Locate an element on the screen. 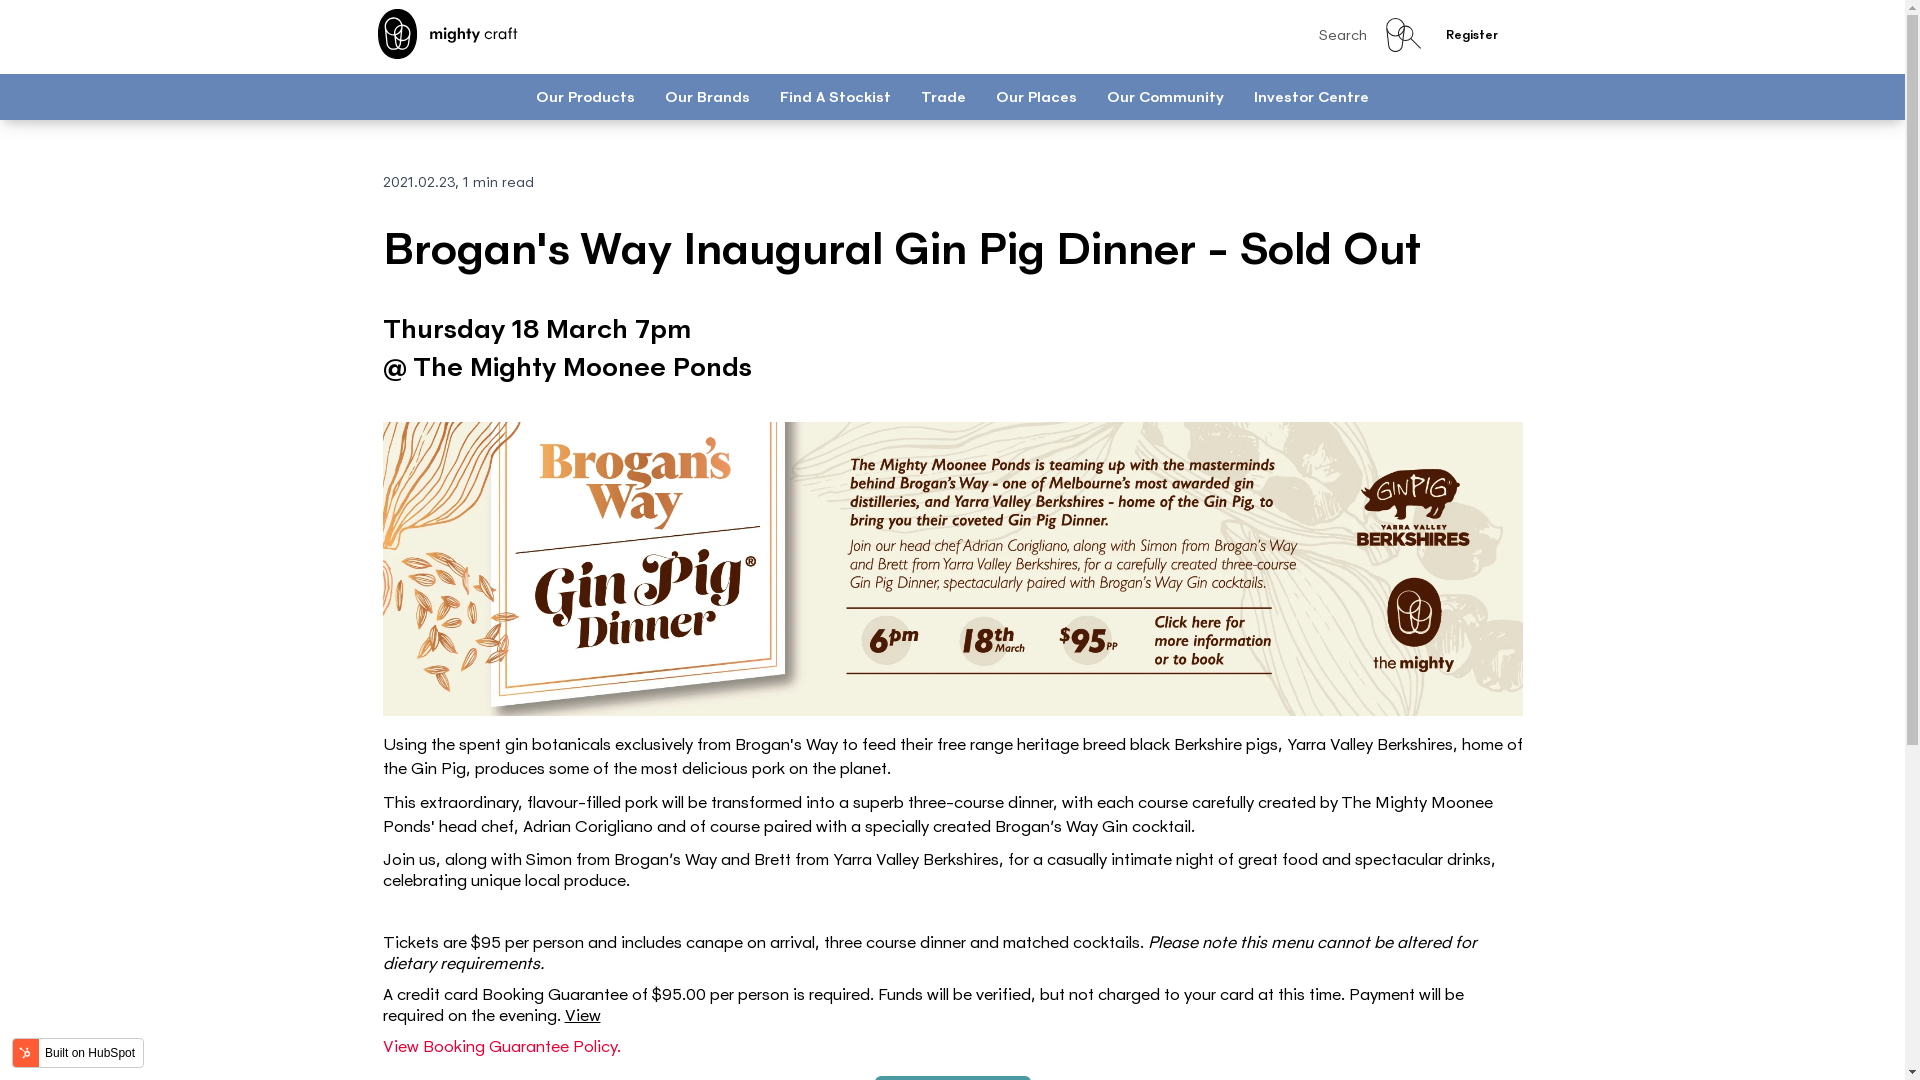 The image size is (1920, 1080). Investor Centre is located at coordinates (1312, 96).